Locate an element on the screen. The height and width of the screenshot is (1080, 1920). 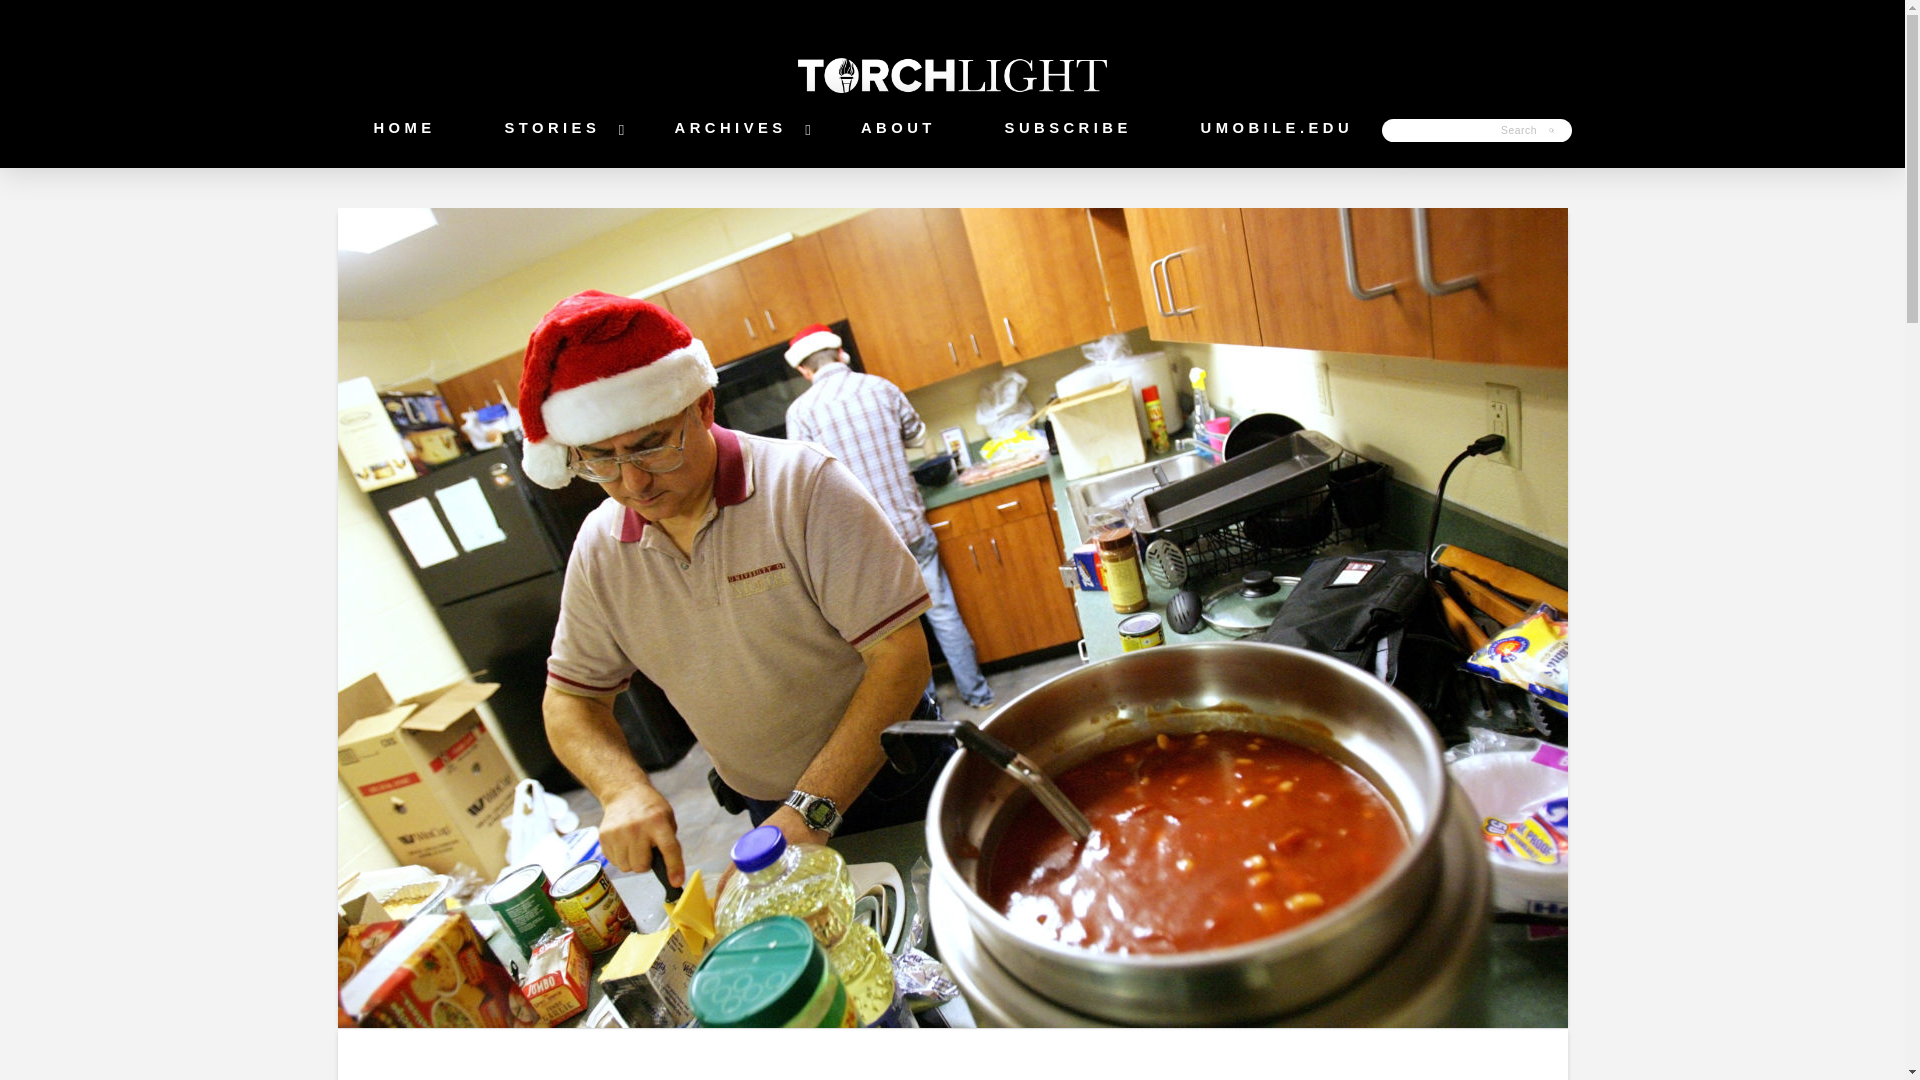
SUBSCRIBE is located at coordinates (1061, 130).